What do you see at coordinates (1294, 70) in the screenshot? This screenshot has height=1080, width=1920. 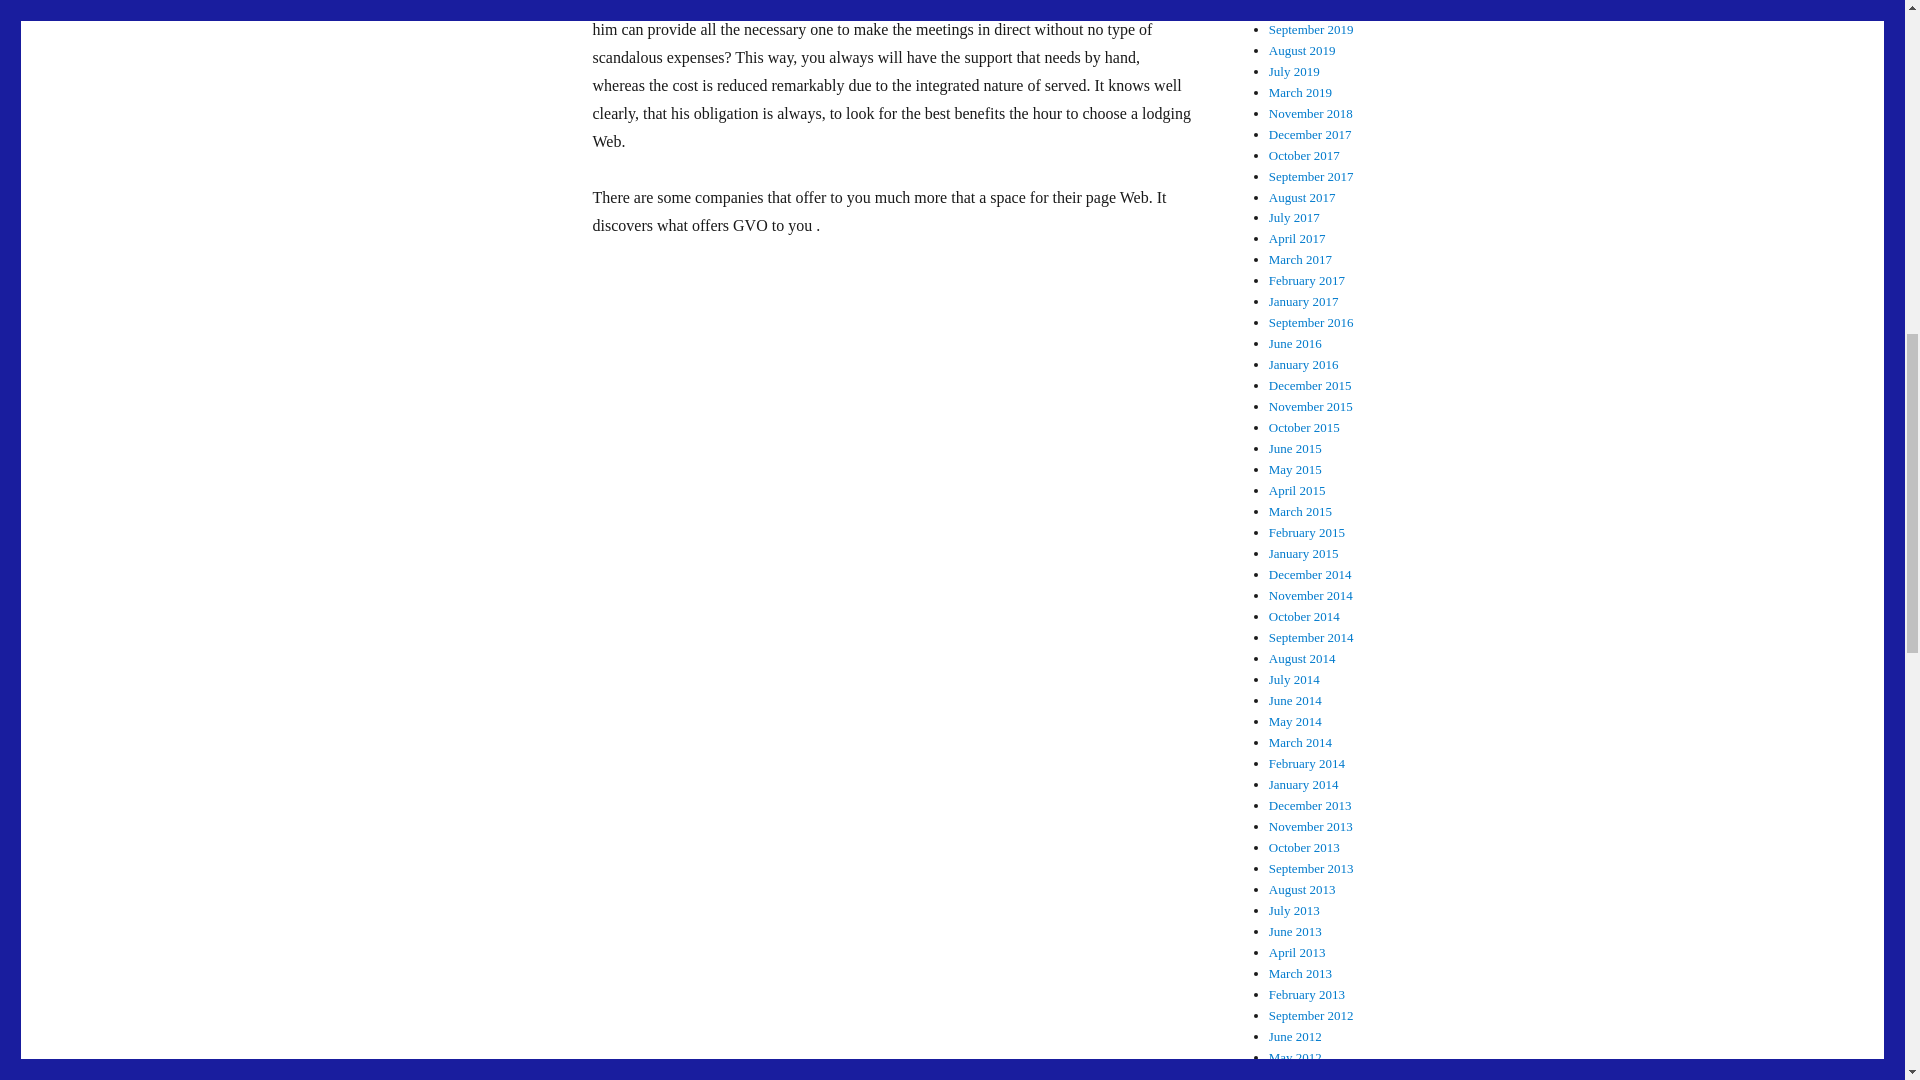 I see `July 2019` at bounding box center [1294, 70].